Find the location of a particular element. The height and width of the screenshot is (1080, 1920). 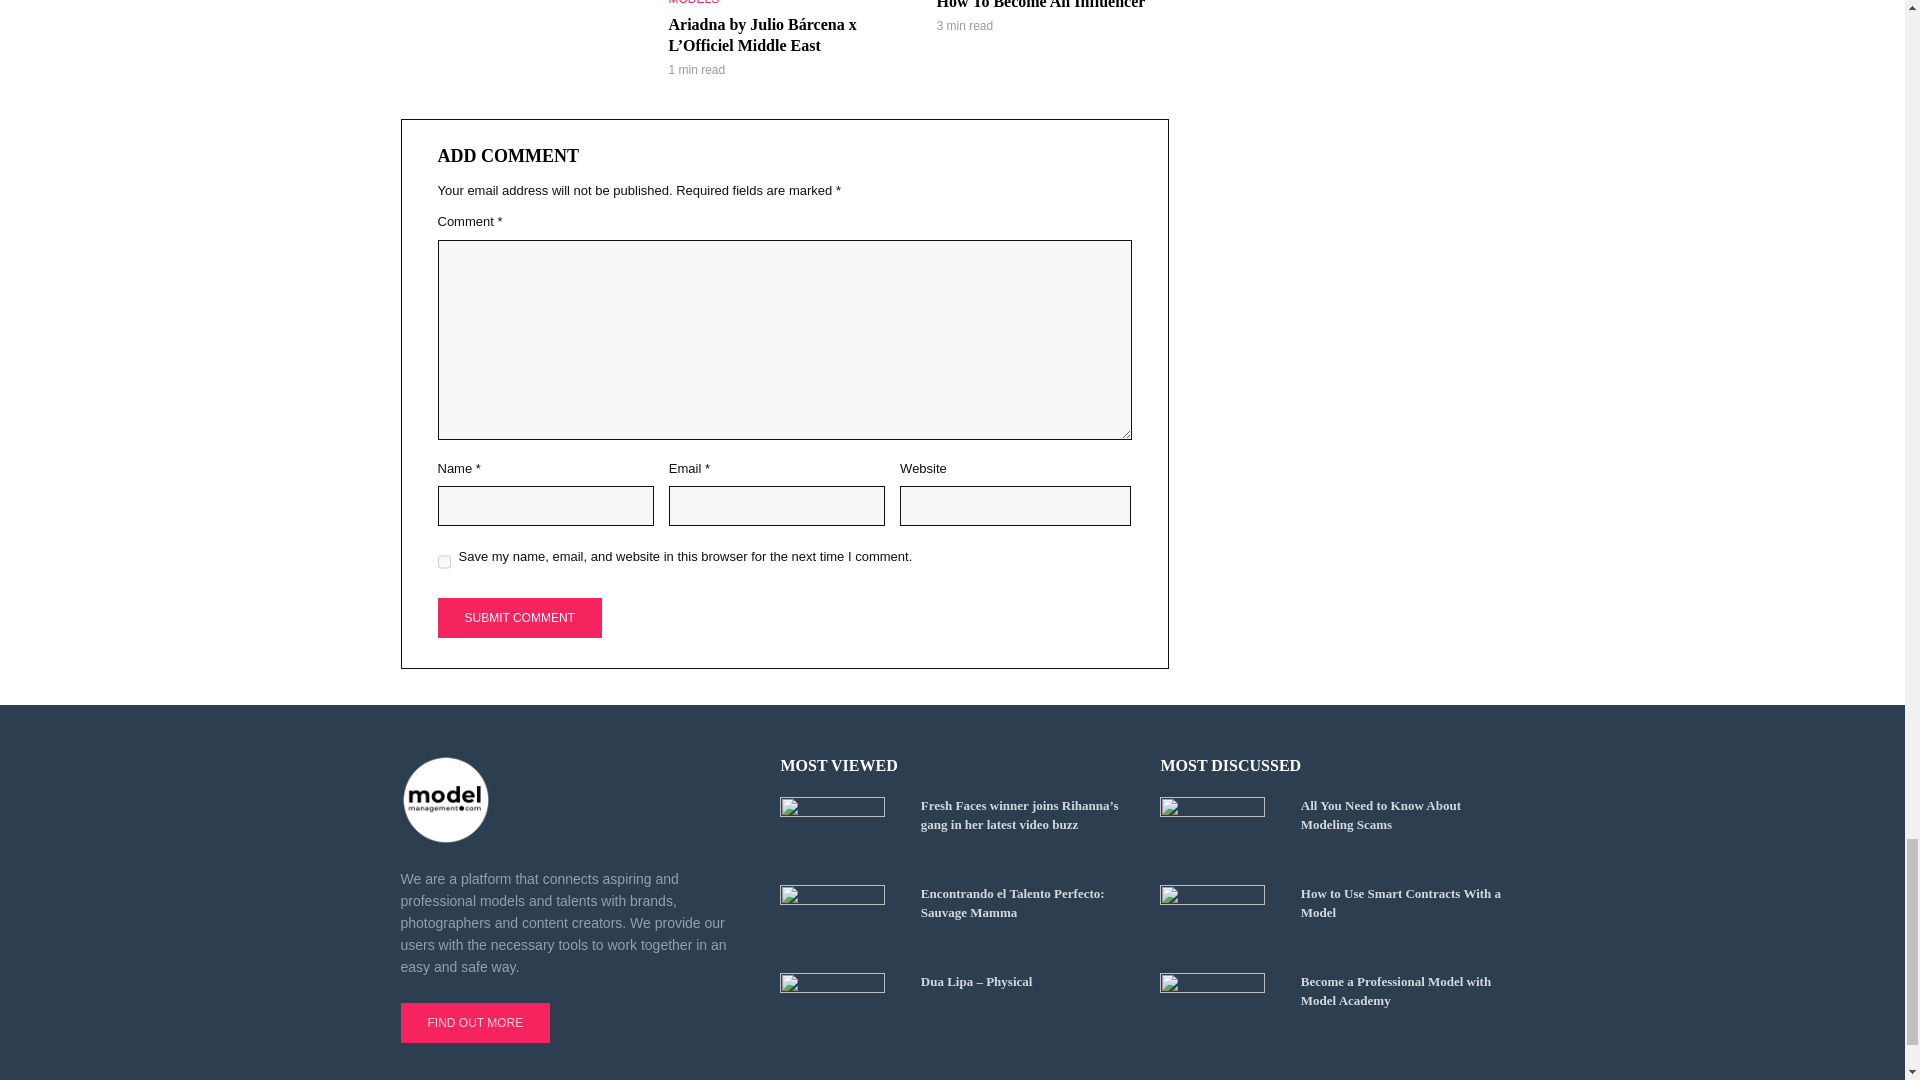

All You Need to Know About Modeling Scams is located at coordinates (1220, 832).